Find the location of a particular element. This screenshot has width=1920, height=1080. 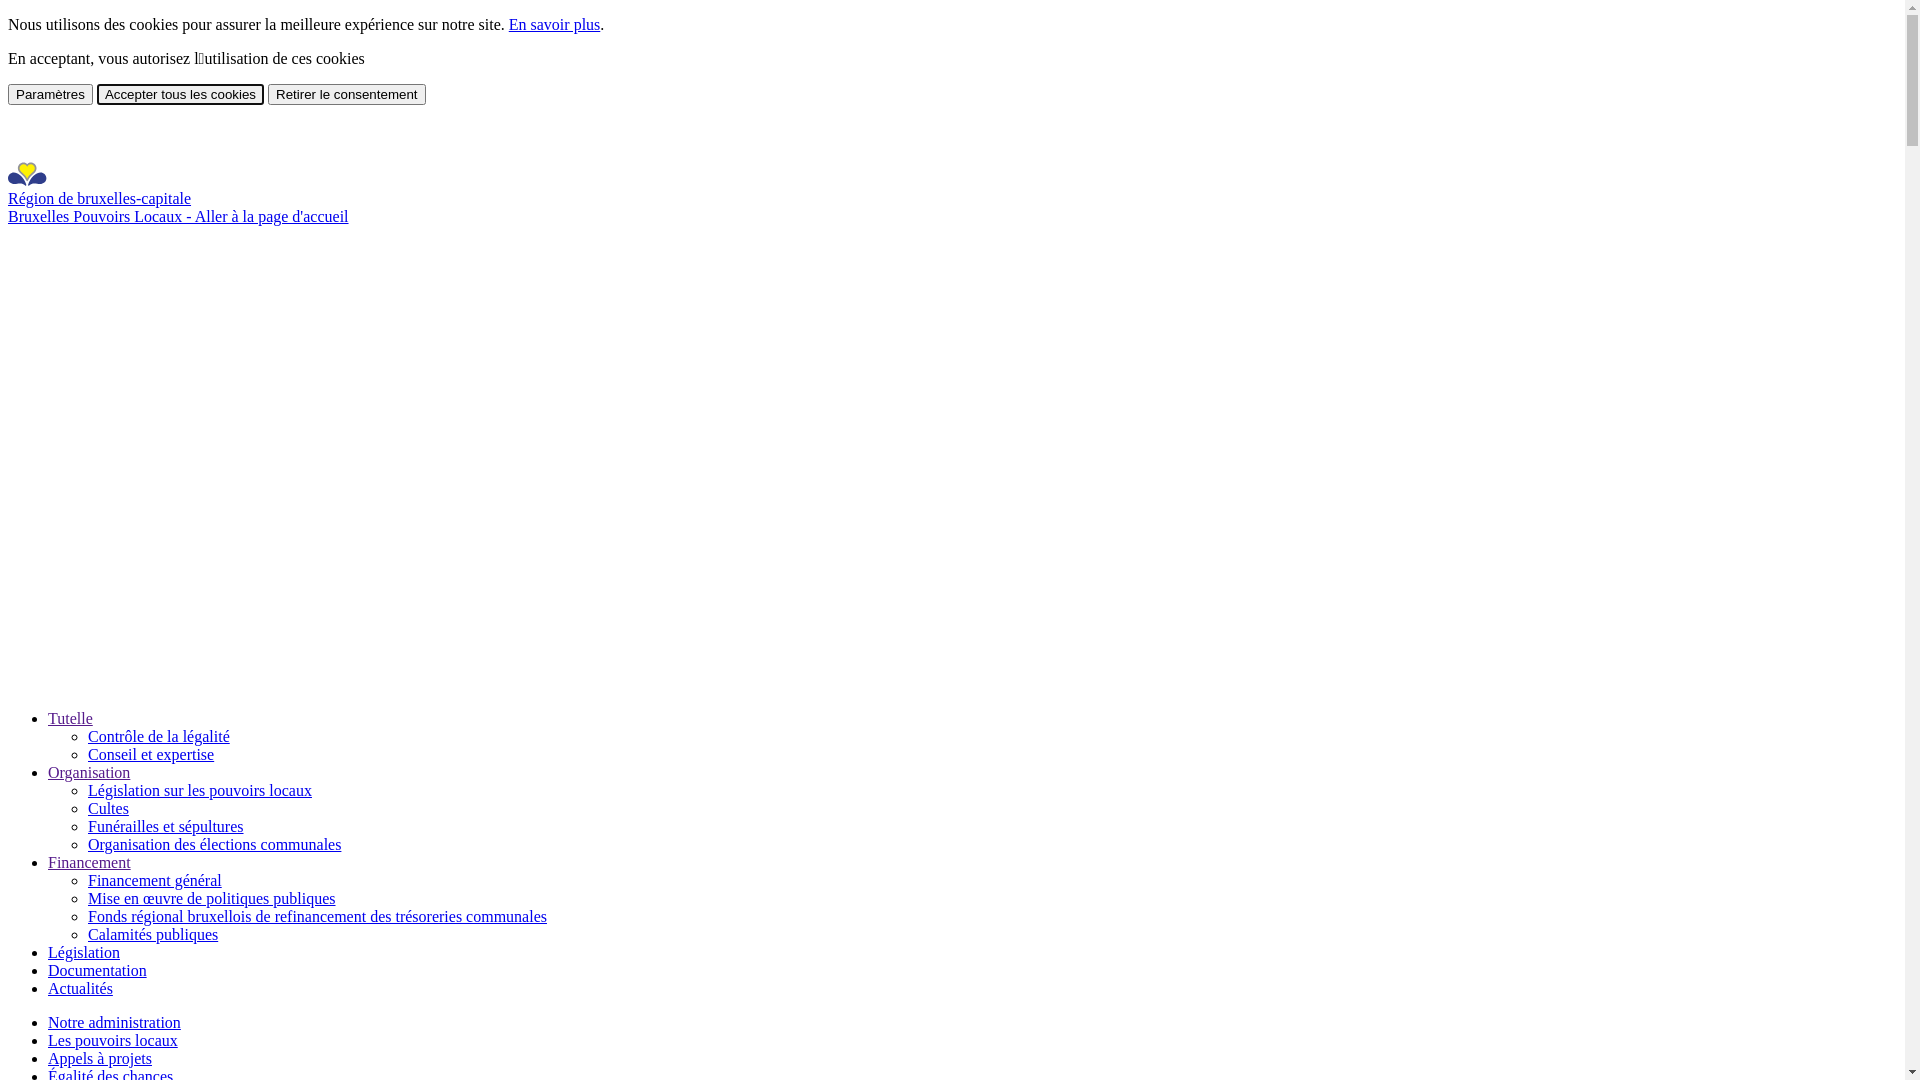

Financement is located at coordinates (90, 862).